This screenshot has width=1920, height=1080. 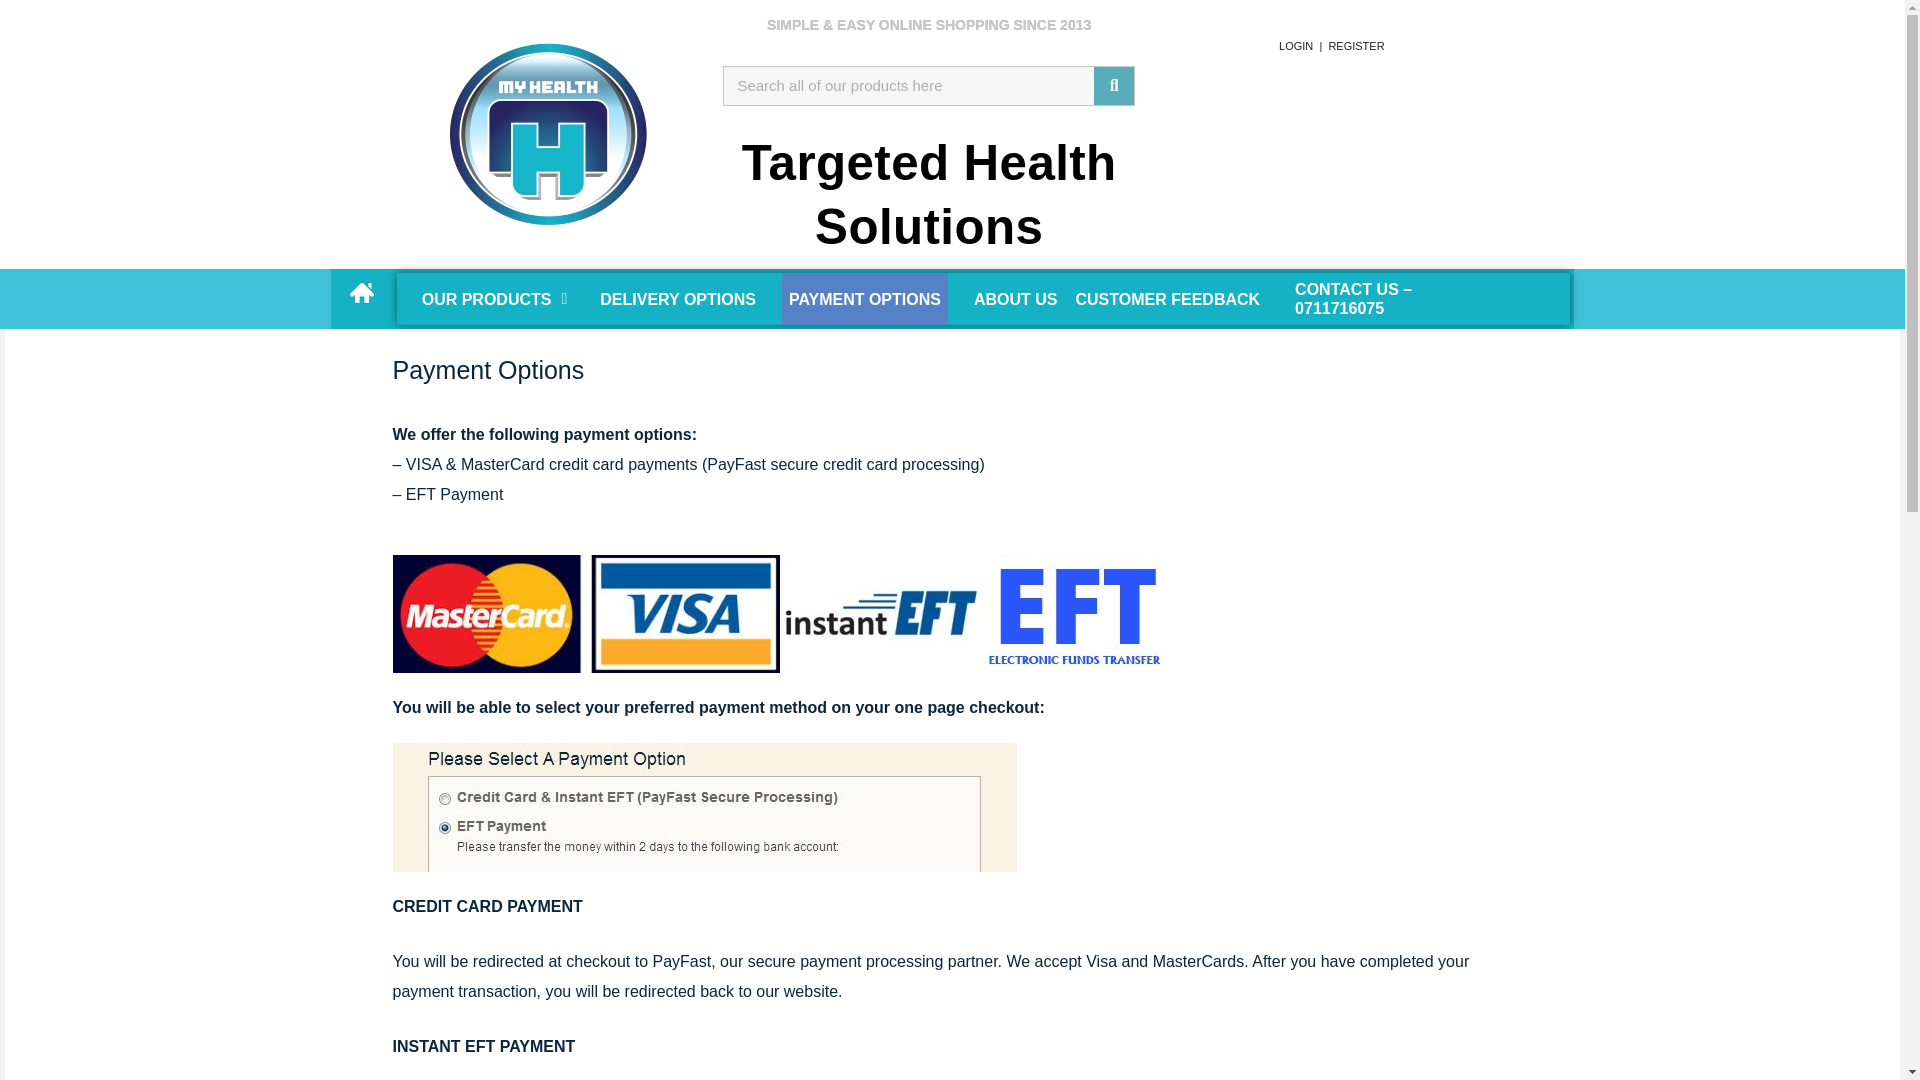 What do you see at coordinates (1354, 44) in the screenshot?
I see ` REGISTER` at bounding box center [1354, 44].